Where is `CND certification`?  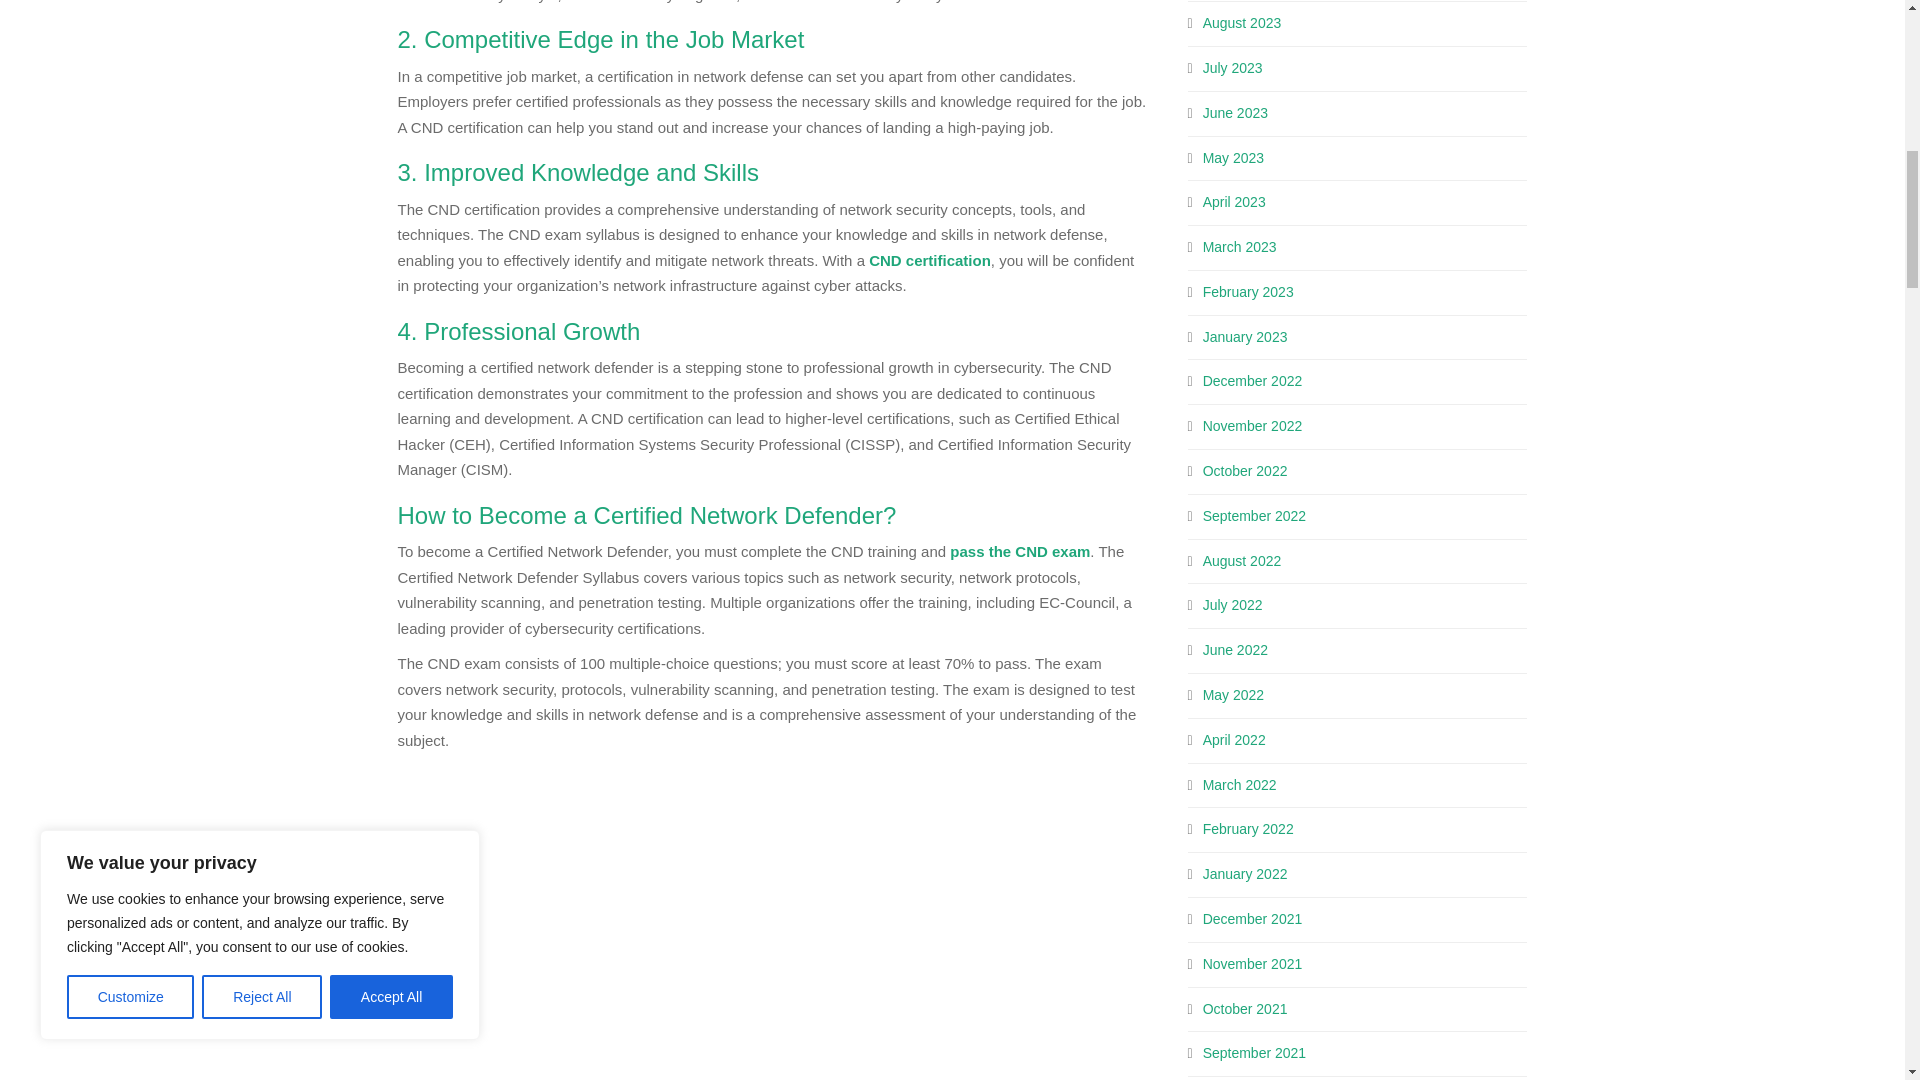
CND certification is located at coordinates (930, 260).